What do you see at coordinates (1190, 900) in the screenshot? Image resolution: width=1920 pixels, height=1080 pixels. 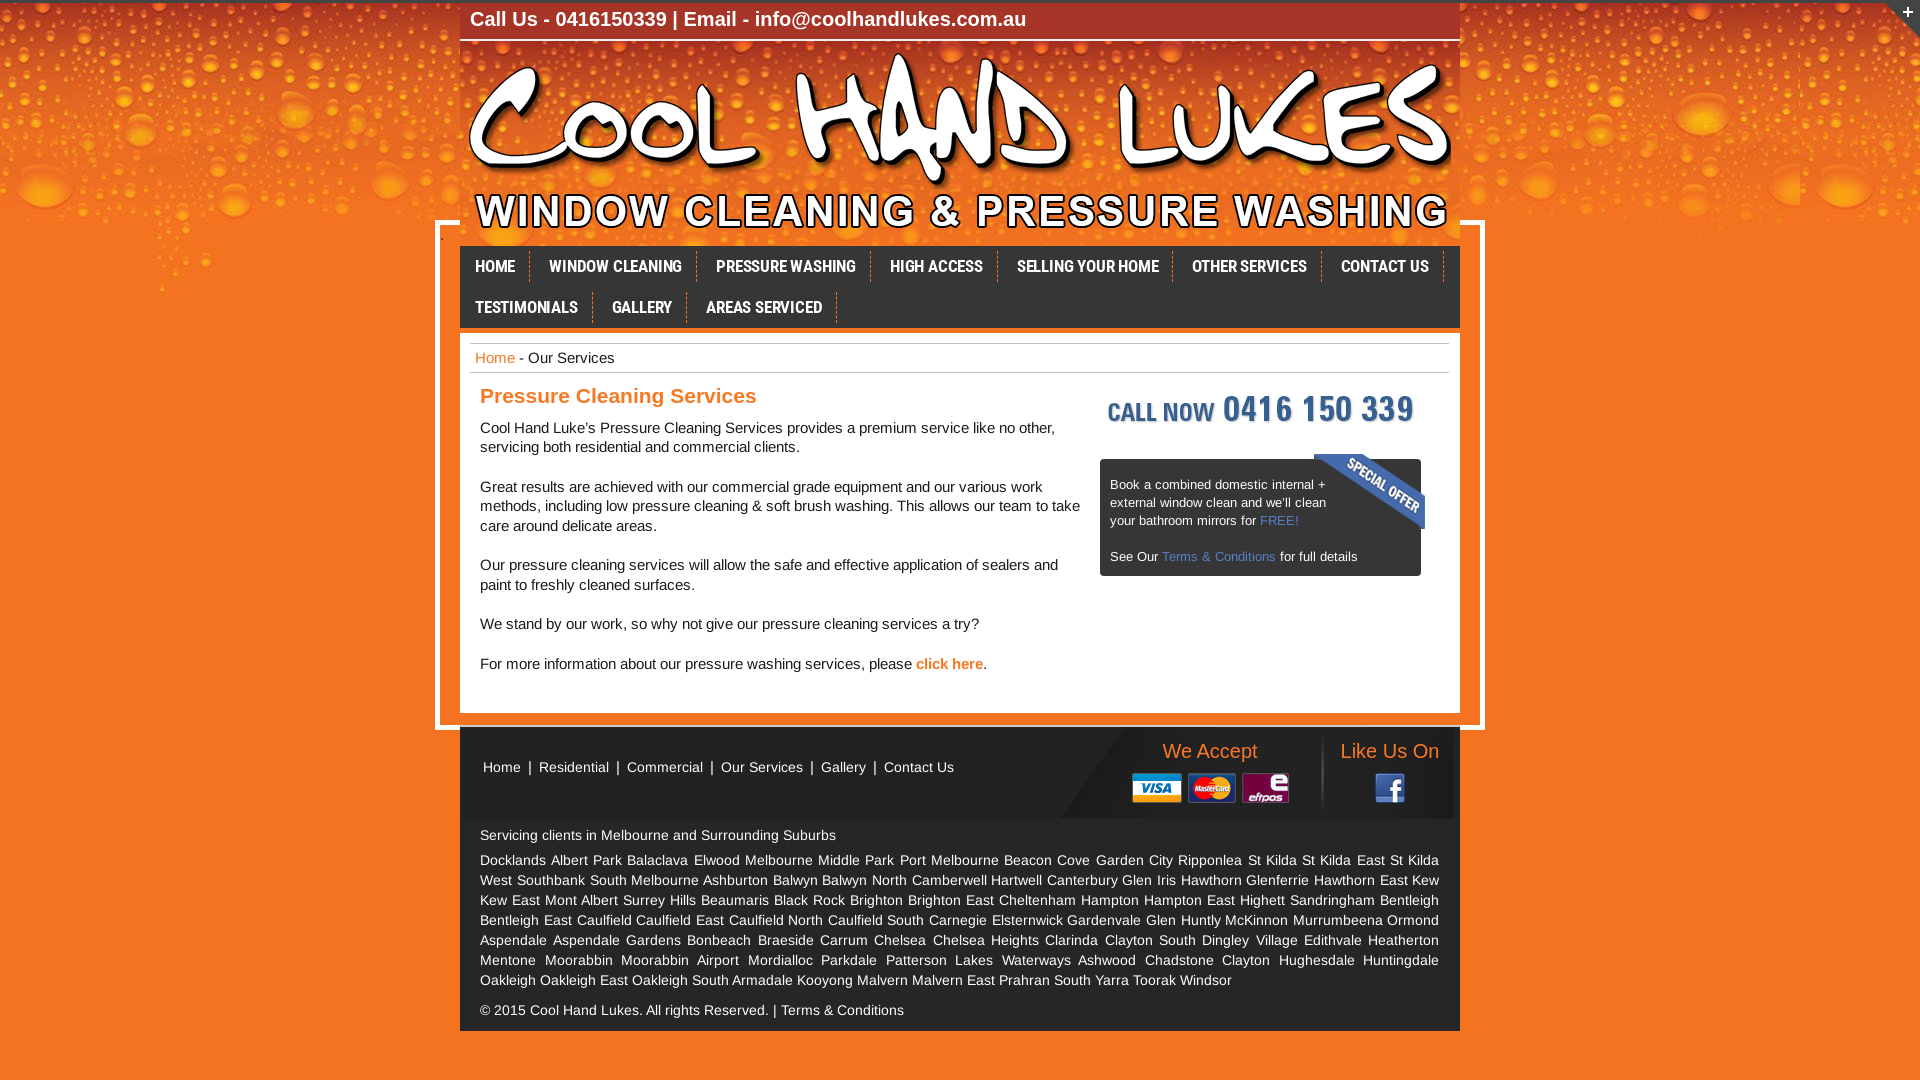 I see `Hampton East` at bounding box center [1190, 900].